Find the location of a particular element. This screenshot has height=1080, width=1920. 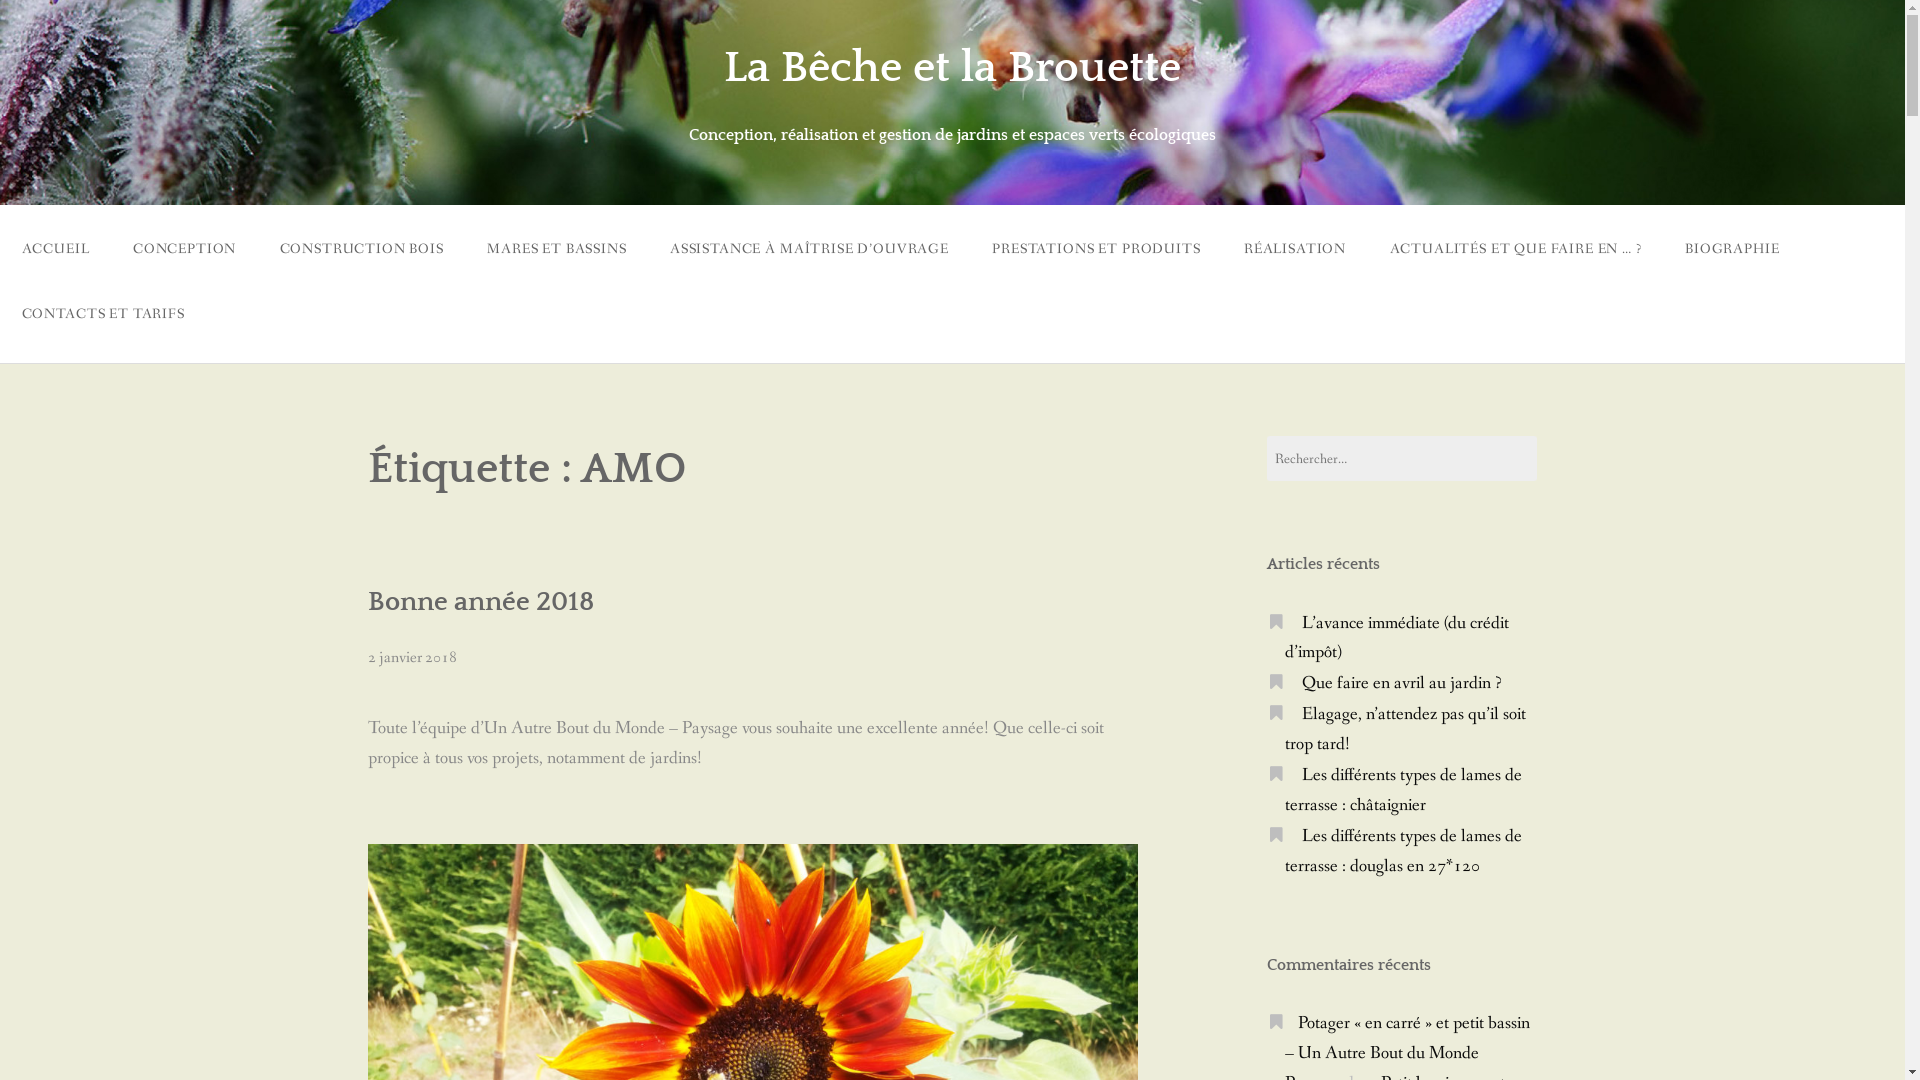

CONCEPTION is located at coordinates (184, 250).